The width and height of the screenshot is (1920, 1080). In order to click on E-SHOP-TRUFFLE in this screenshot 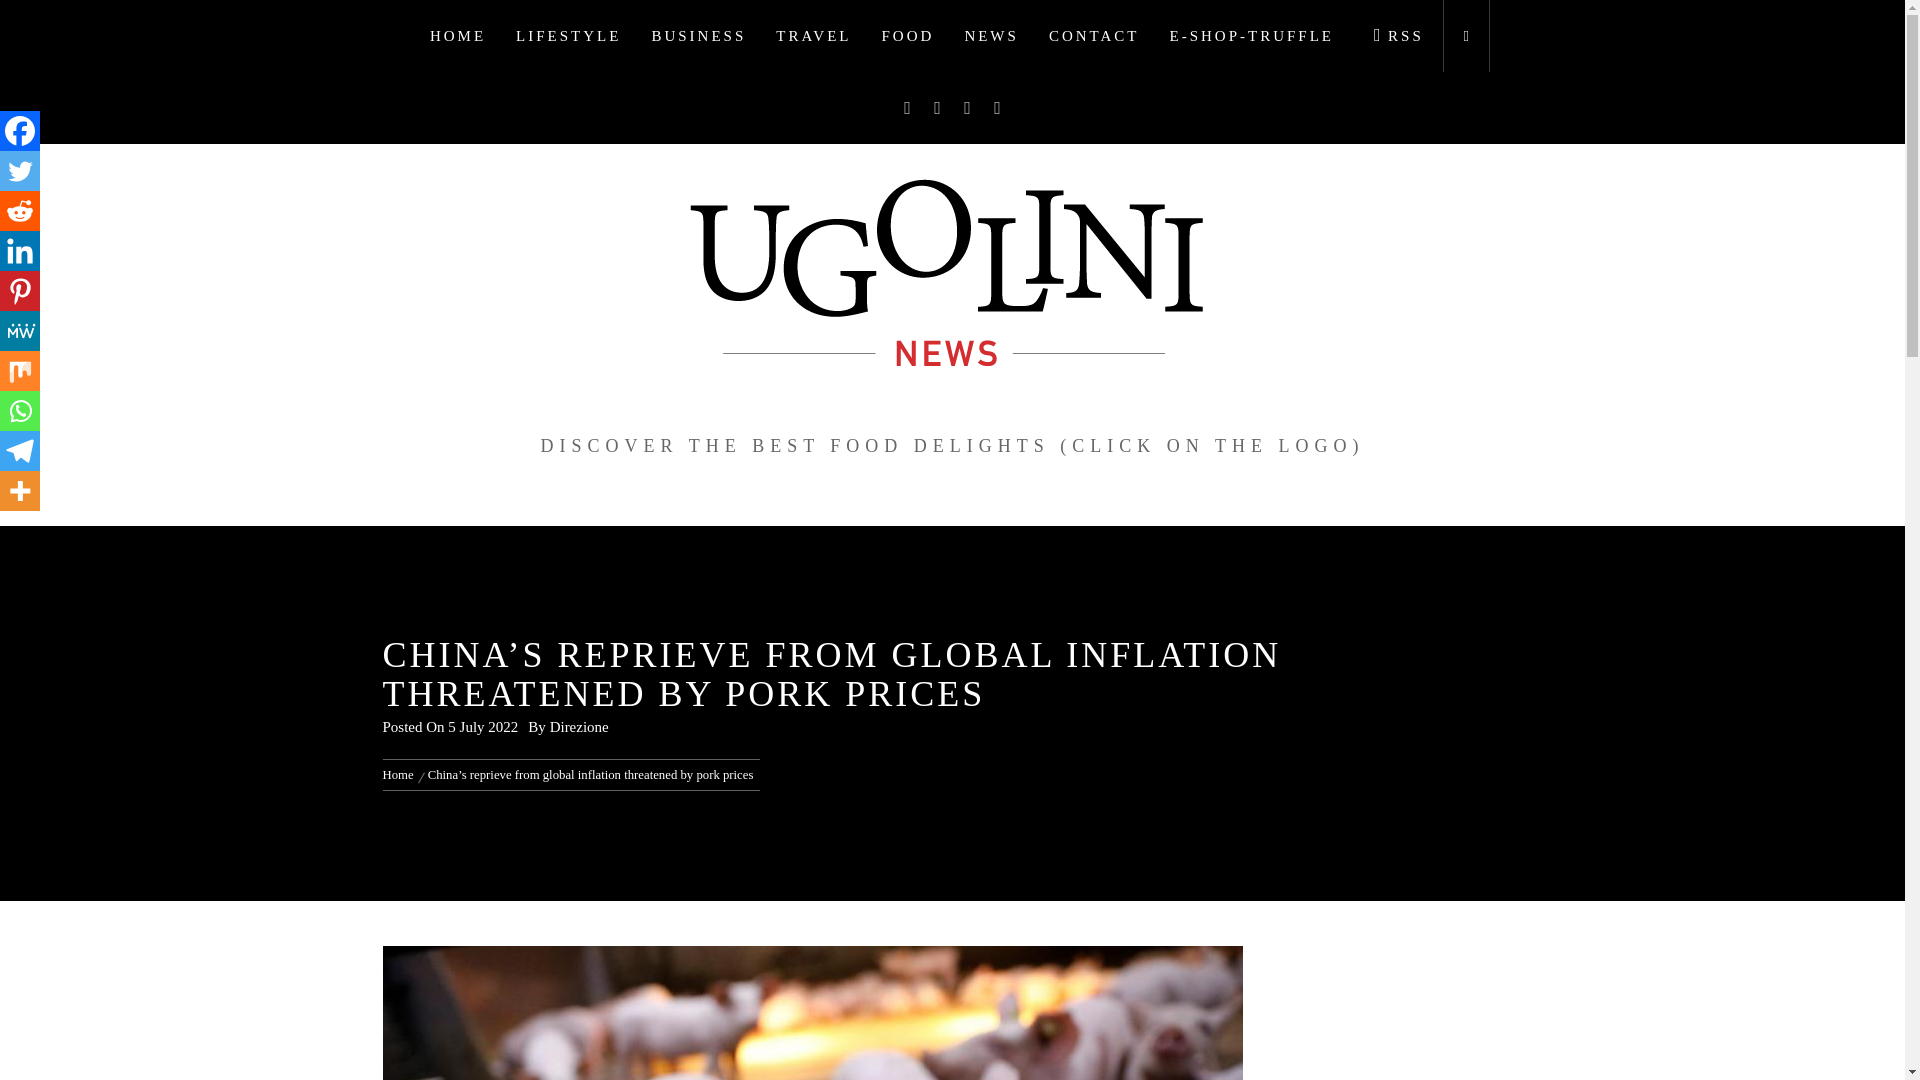, I will do `click(1252, 36)`.